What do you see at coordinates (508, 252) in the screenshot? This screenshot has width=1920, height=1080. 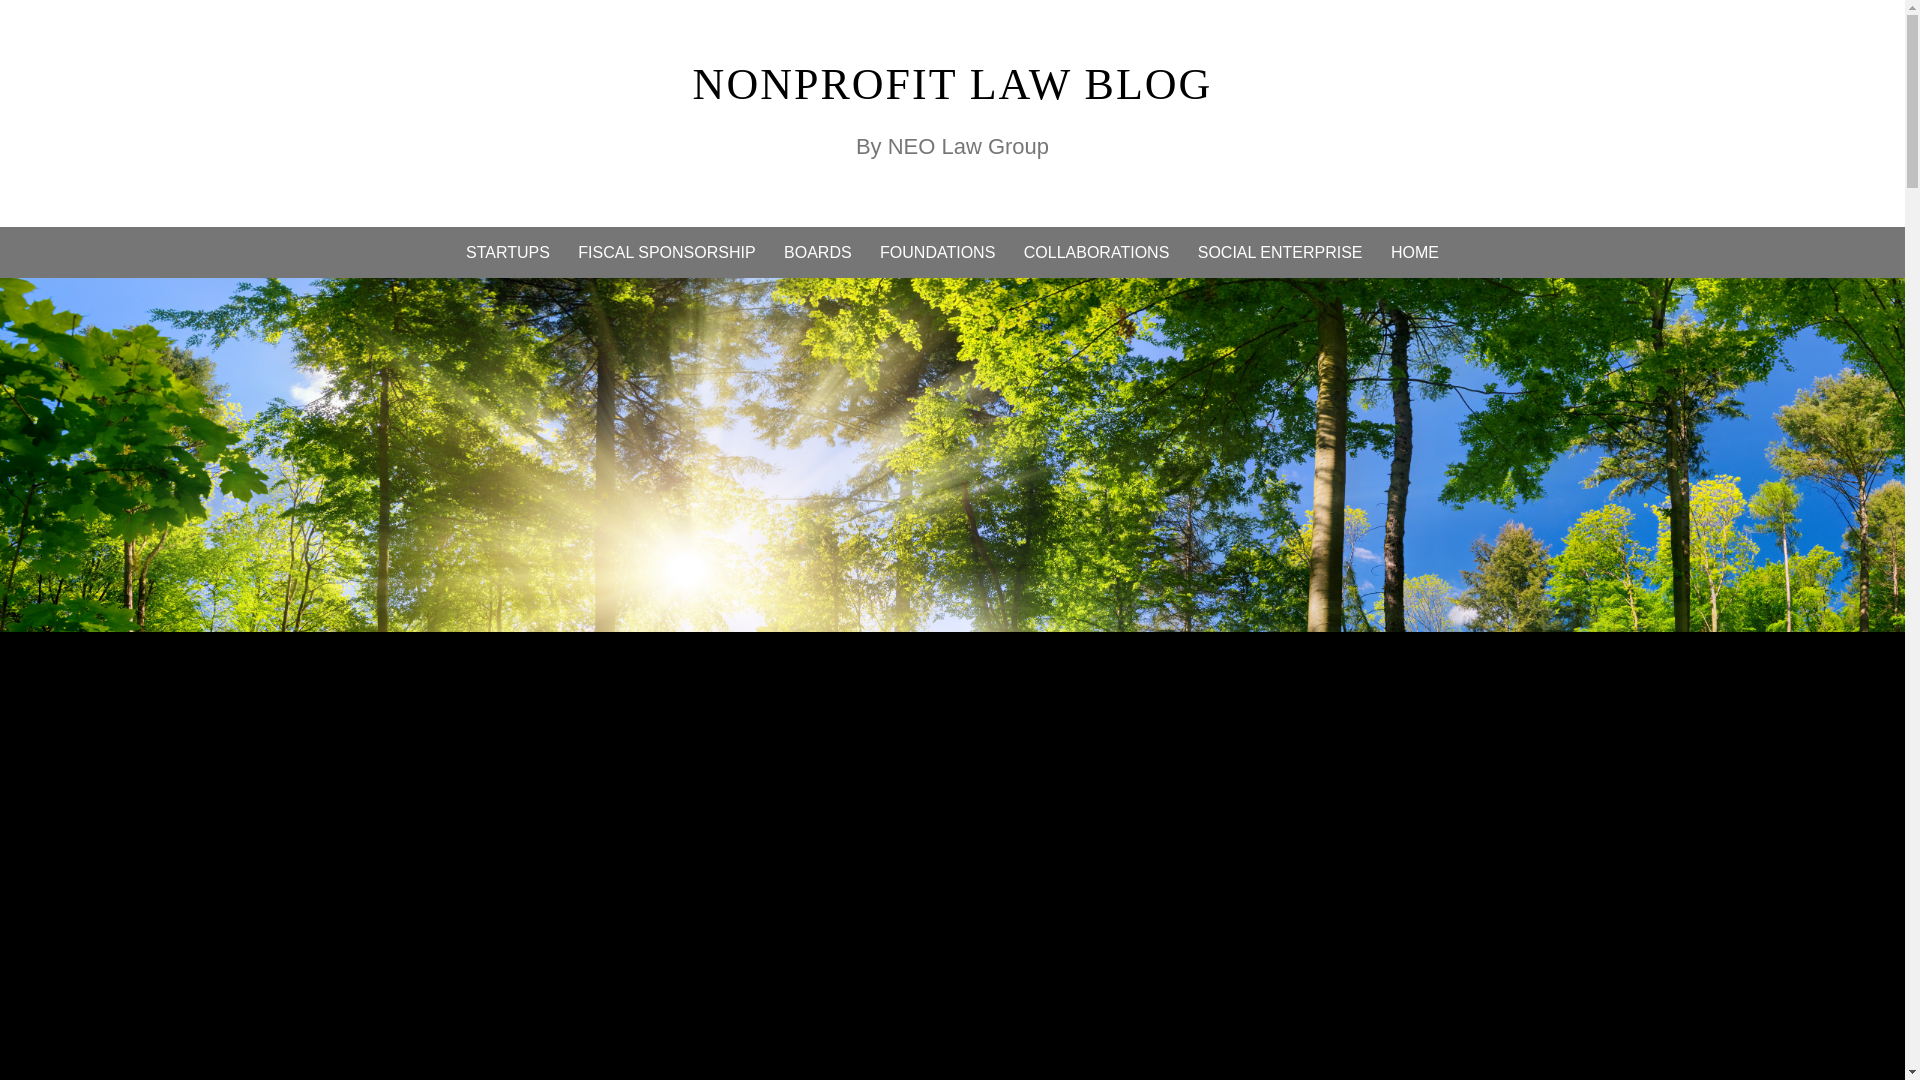 I see `STARTUPS` at bounding box center [508, 252].